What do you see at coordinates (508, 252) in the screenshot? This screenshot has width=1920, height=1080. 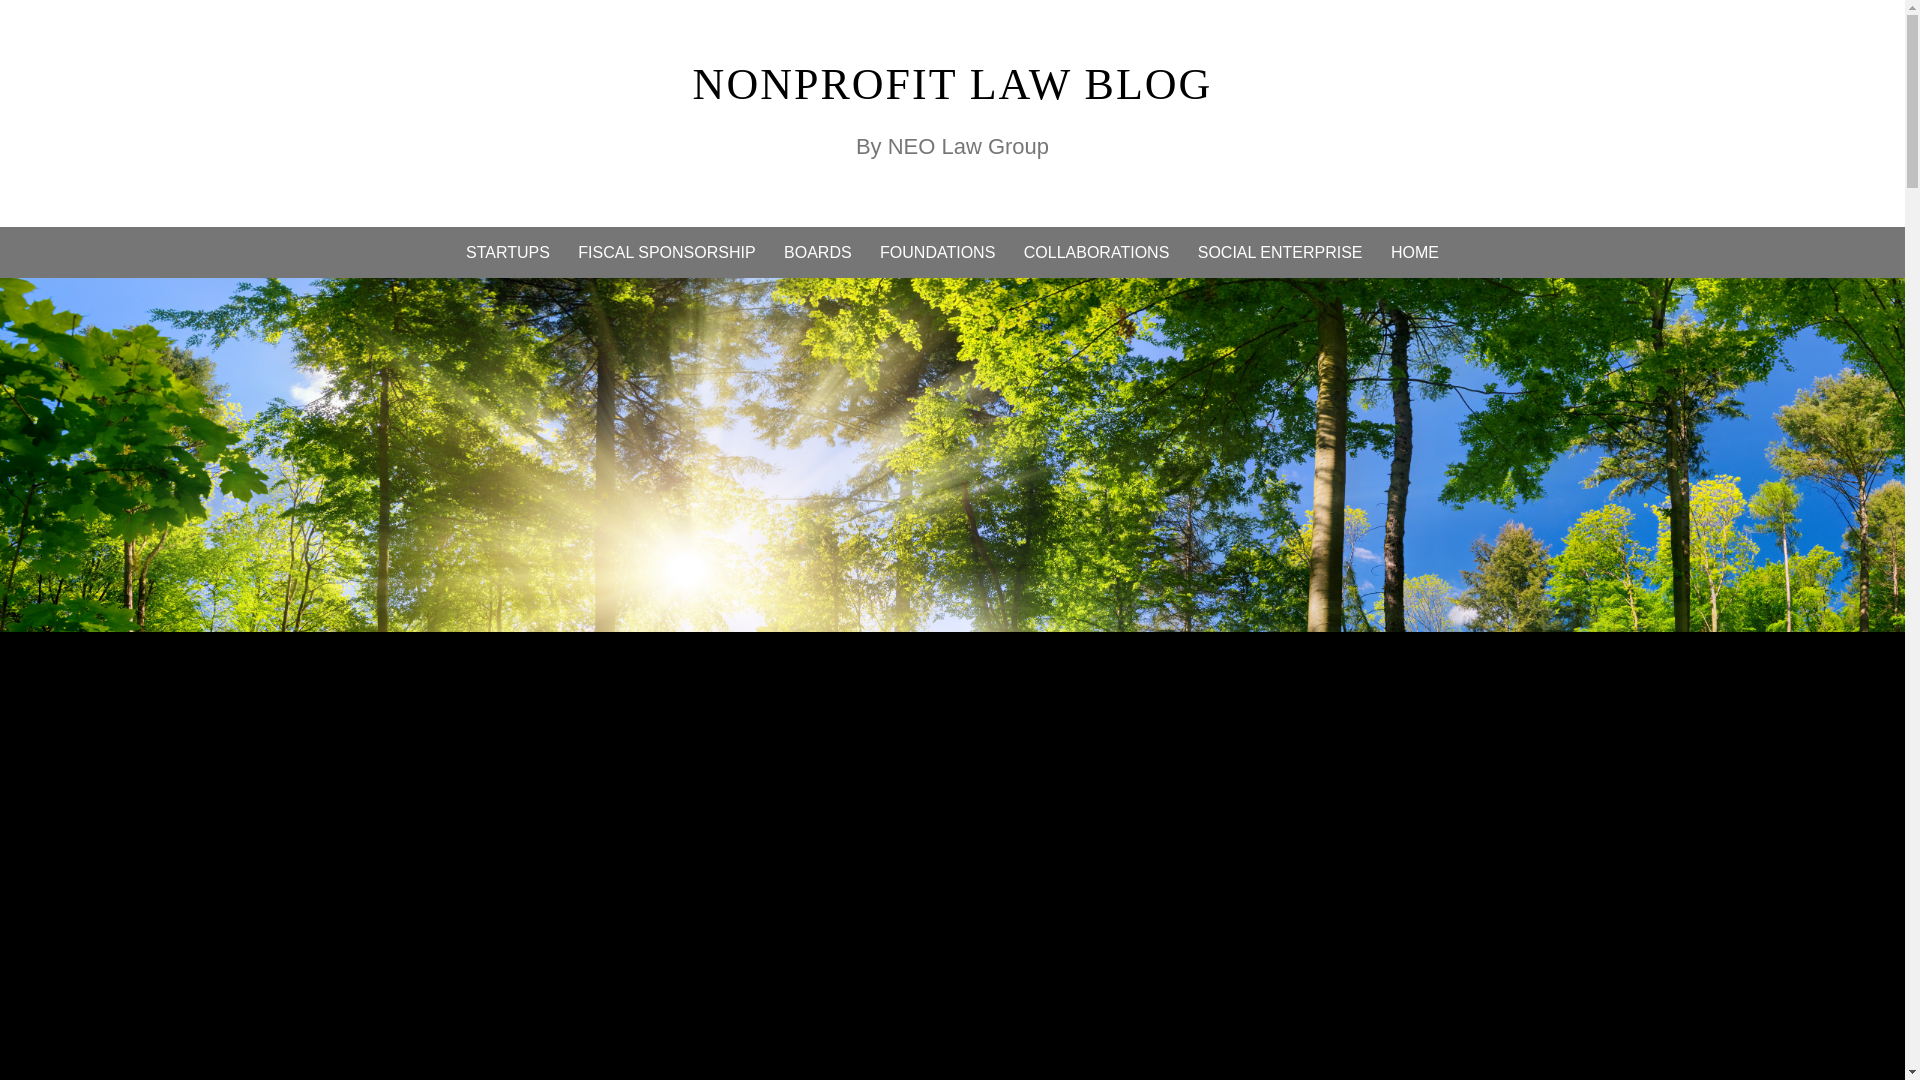 I see `STARTUPS` at bounding box center [508, 252].